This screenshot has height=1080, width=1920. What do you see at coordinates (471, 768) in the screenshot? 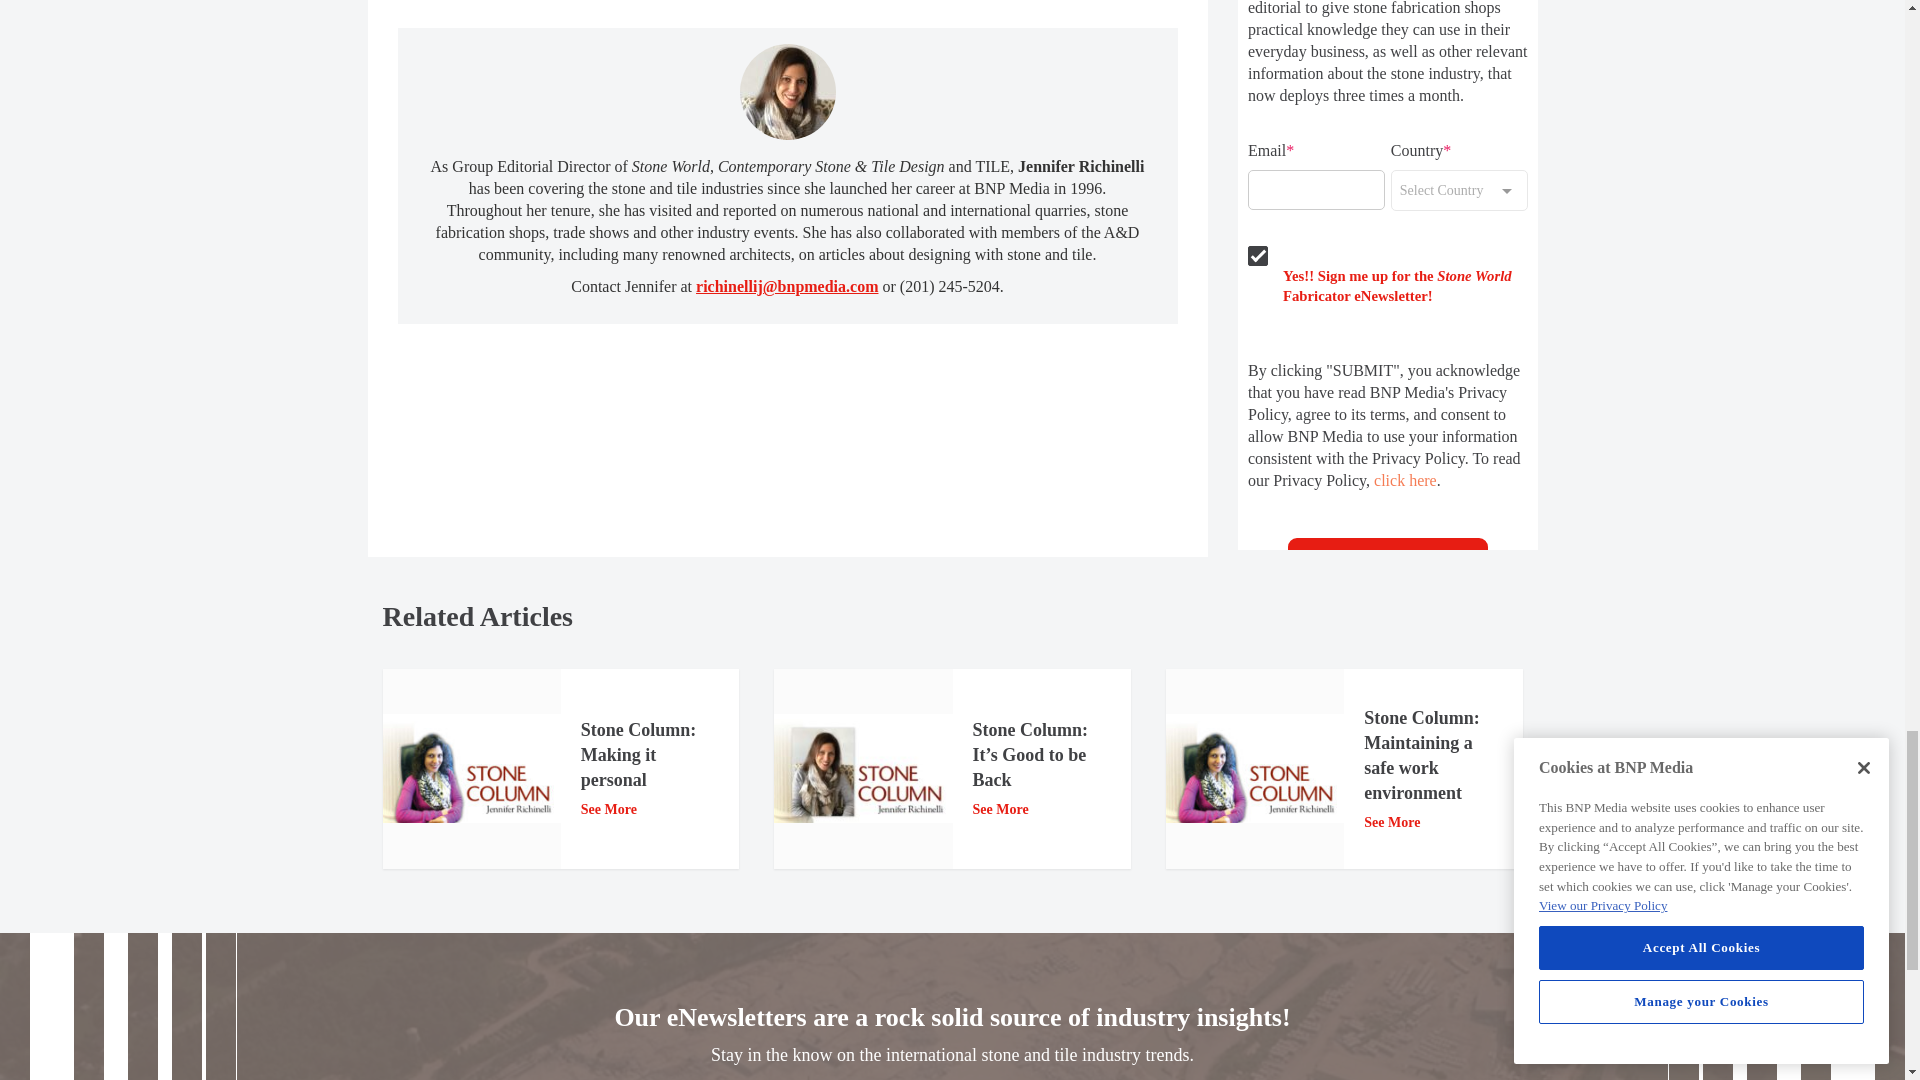
I see `Stone Column` at bounding box center [471, 768].